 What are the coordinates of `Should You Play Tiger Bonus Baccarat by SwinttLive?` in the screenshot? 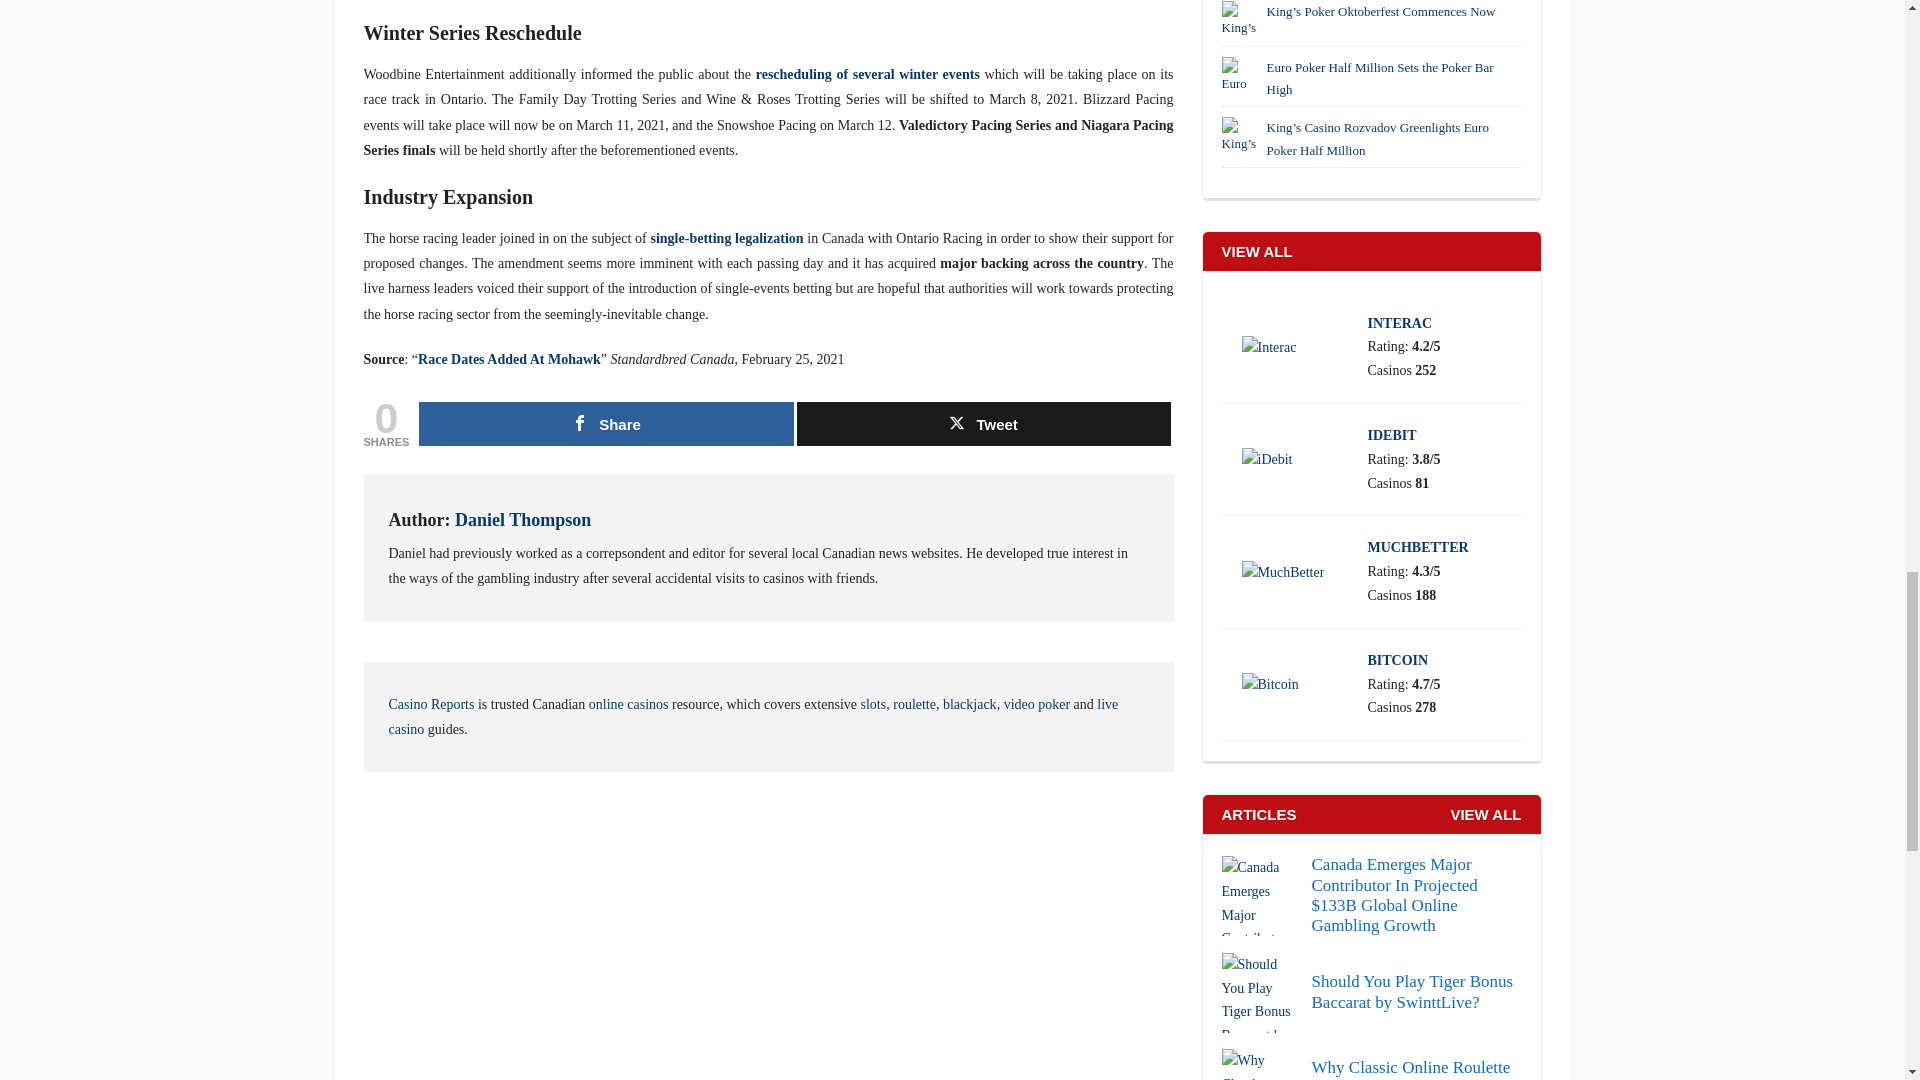 It's located at (1372, 992).